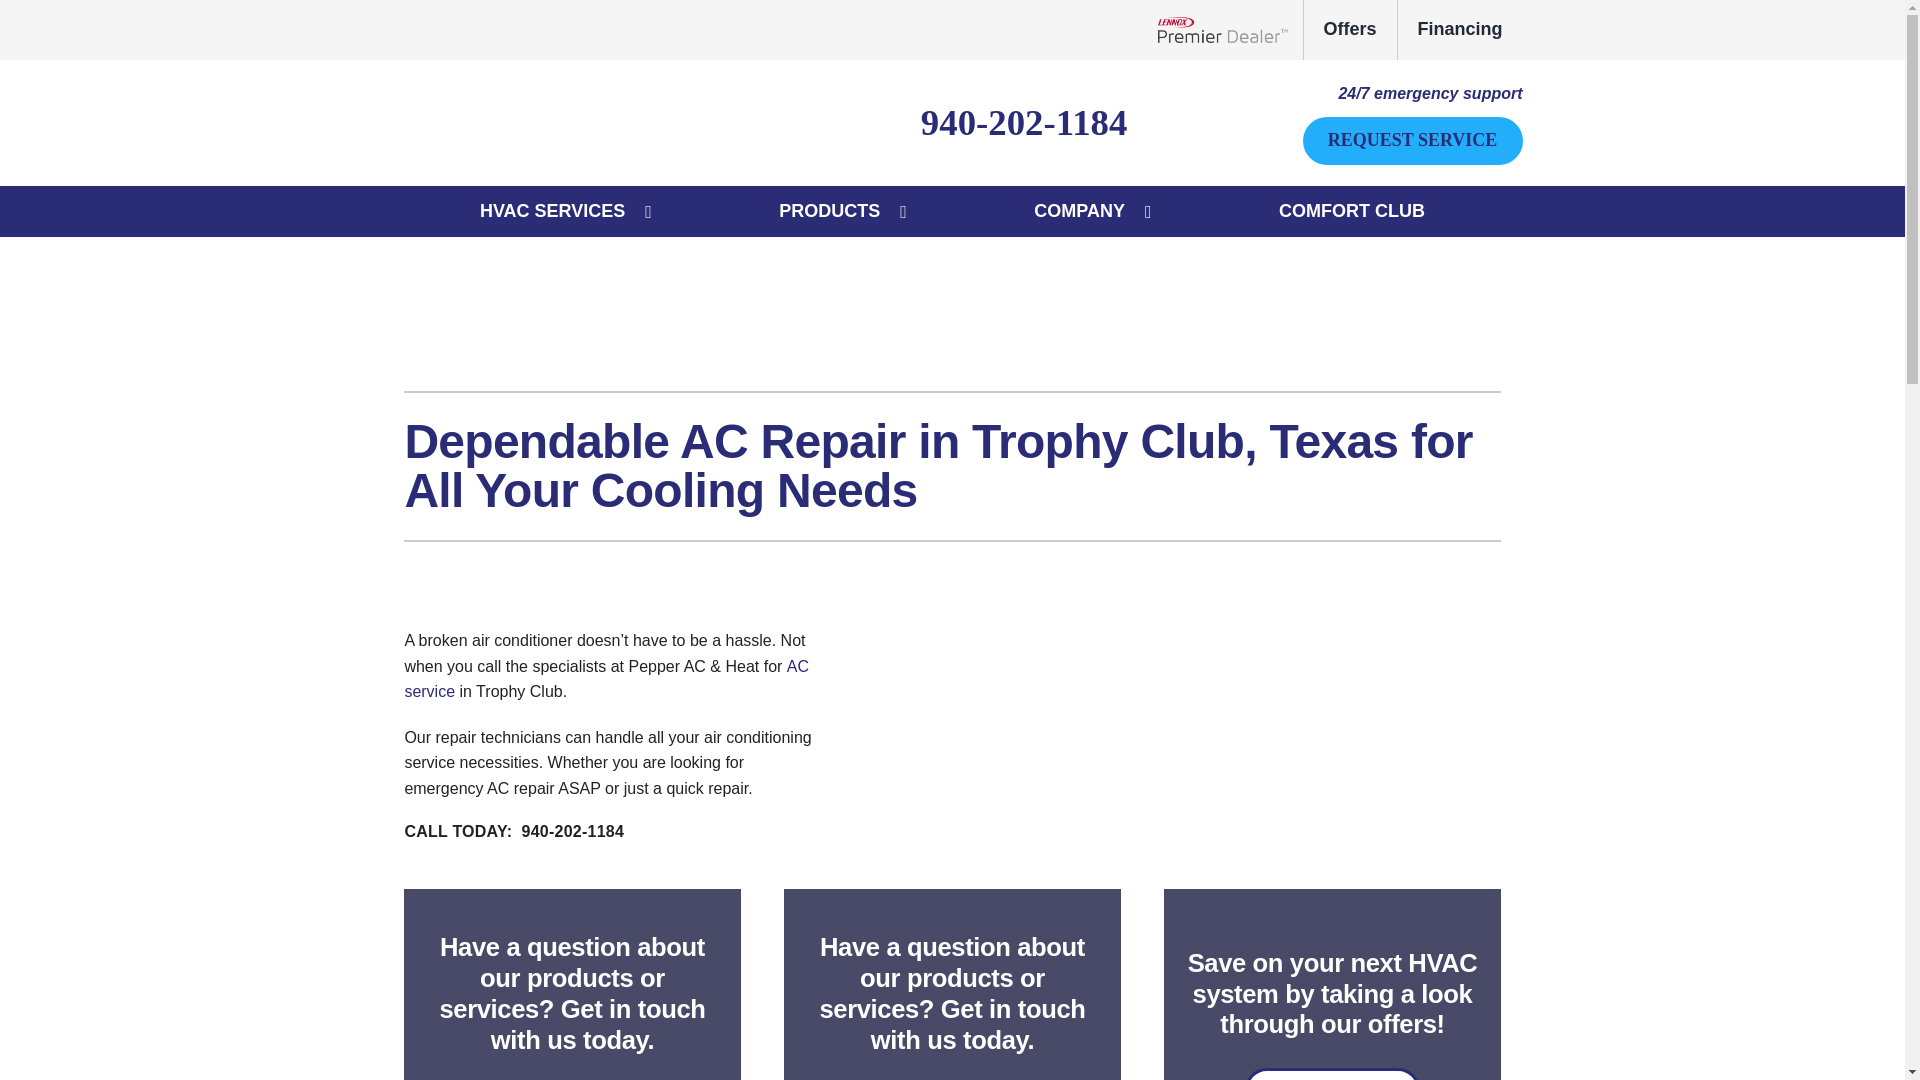  Describe the element at coordinates (1078, 211) in the screenshot. I see `COMPANY` at that location.